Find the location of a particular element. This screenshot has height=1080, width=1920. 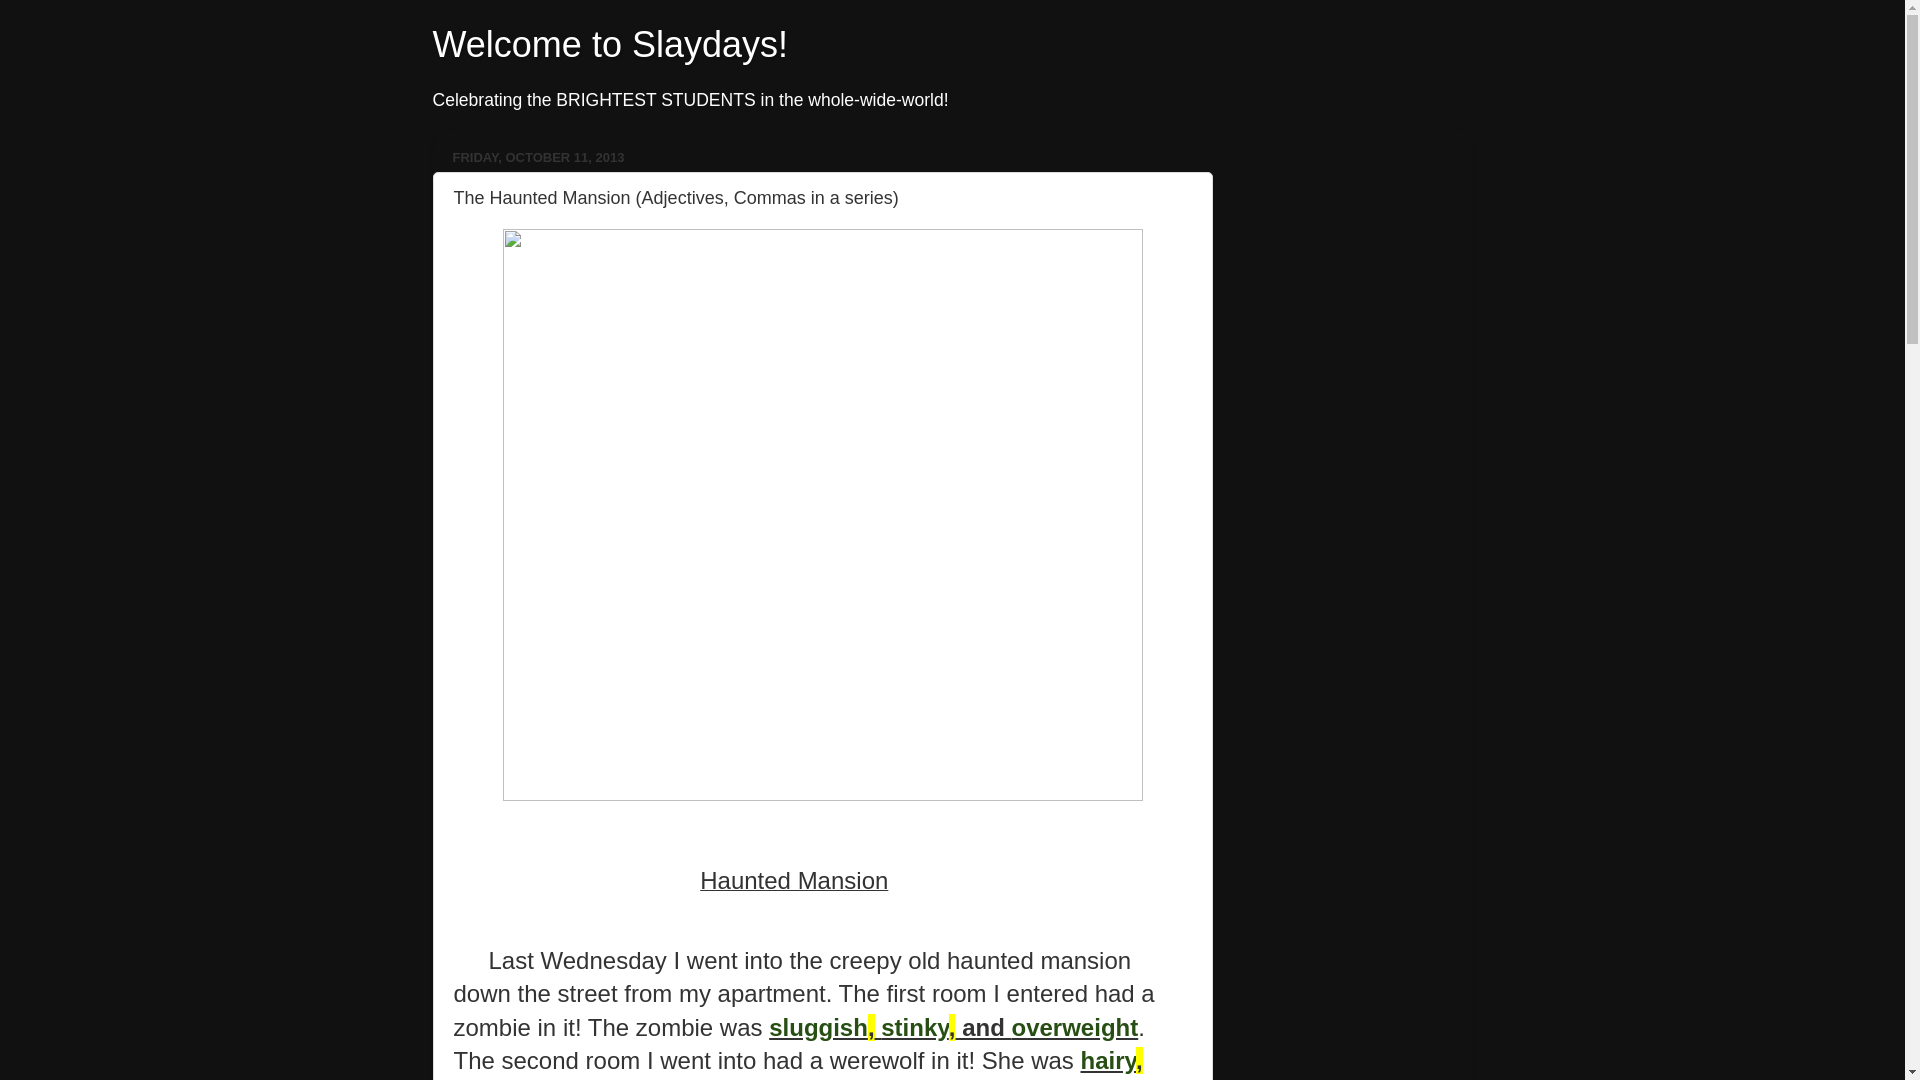

Welcome to Slaydays! is located at coordinates (610, 44).